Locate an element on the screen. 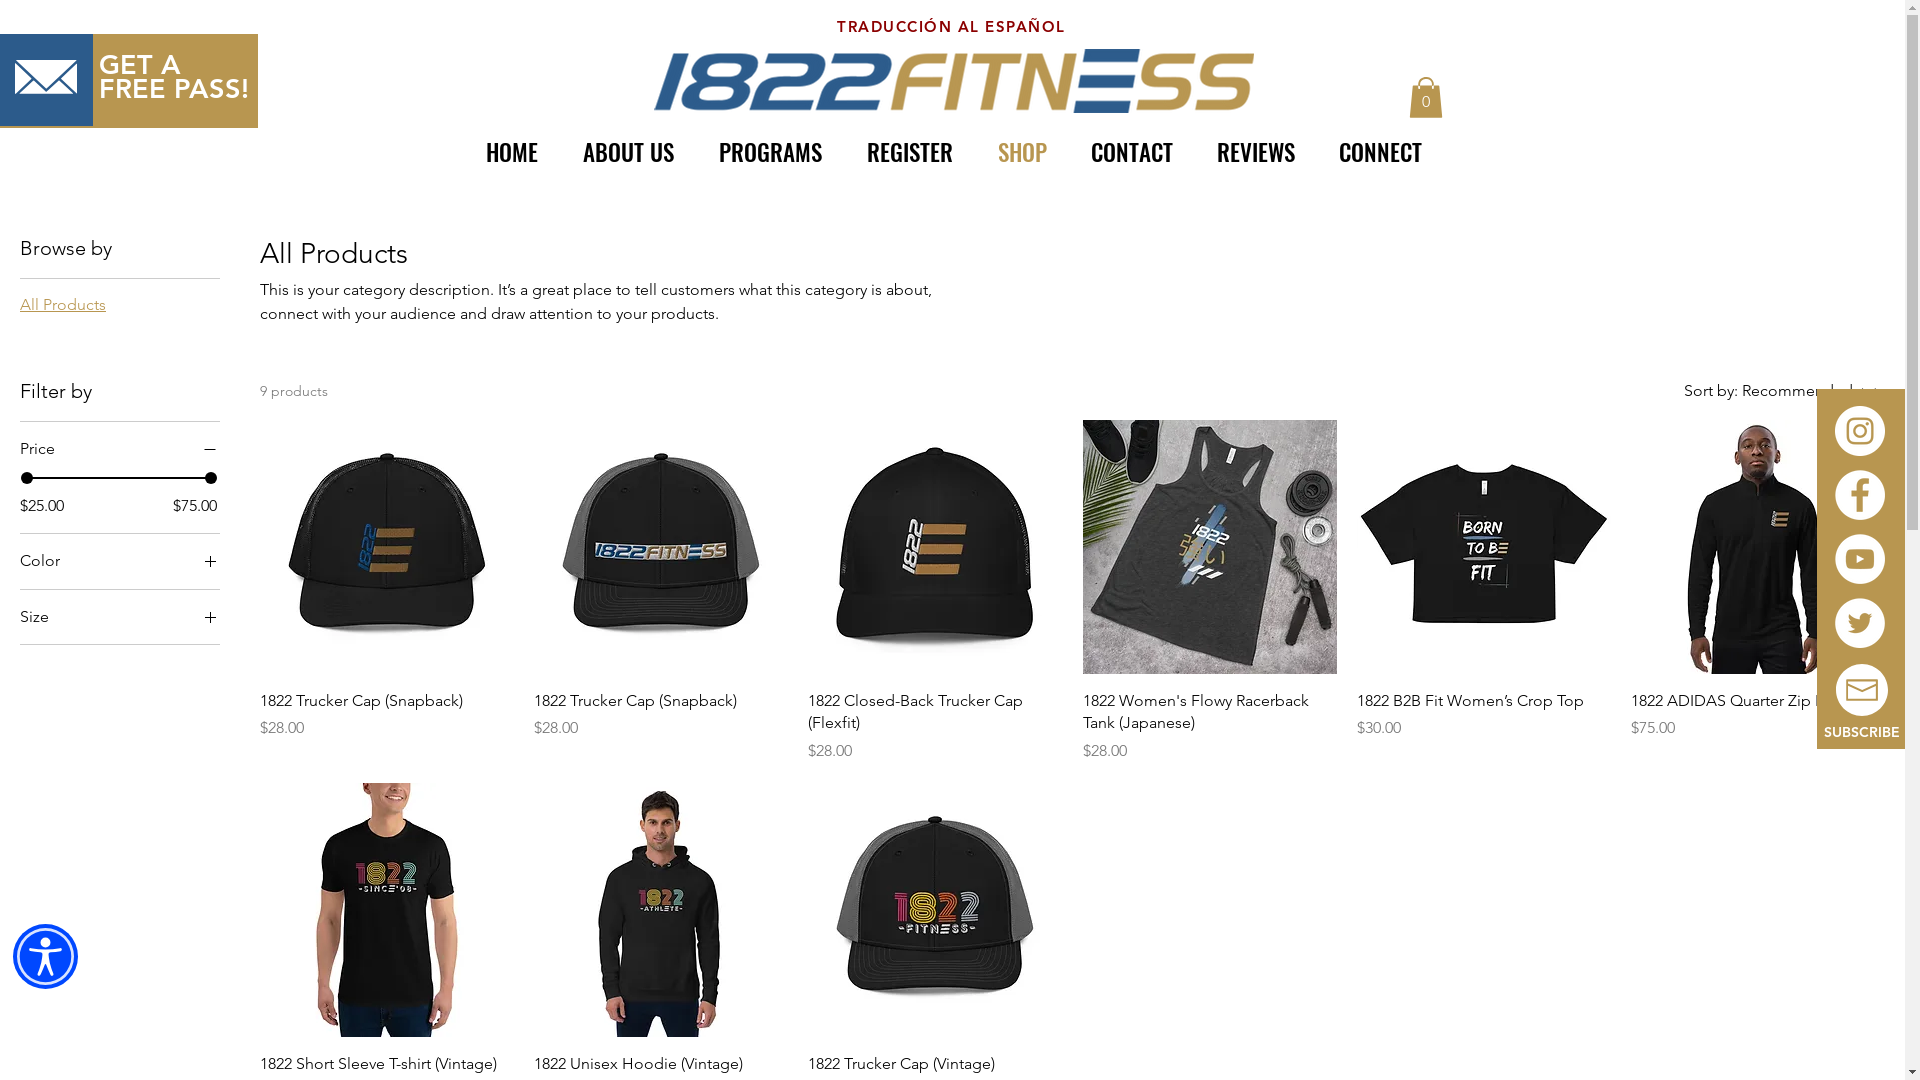 Image resolution: width=1920 pixels, height=1080 pixels. ABOUT US is located at coordinates (628, 152).